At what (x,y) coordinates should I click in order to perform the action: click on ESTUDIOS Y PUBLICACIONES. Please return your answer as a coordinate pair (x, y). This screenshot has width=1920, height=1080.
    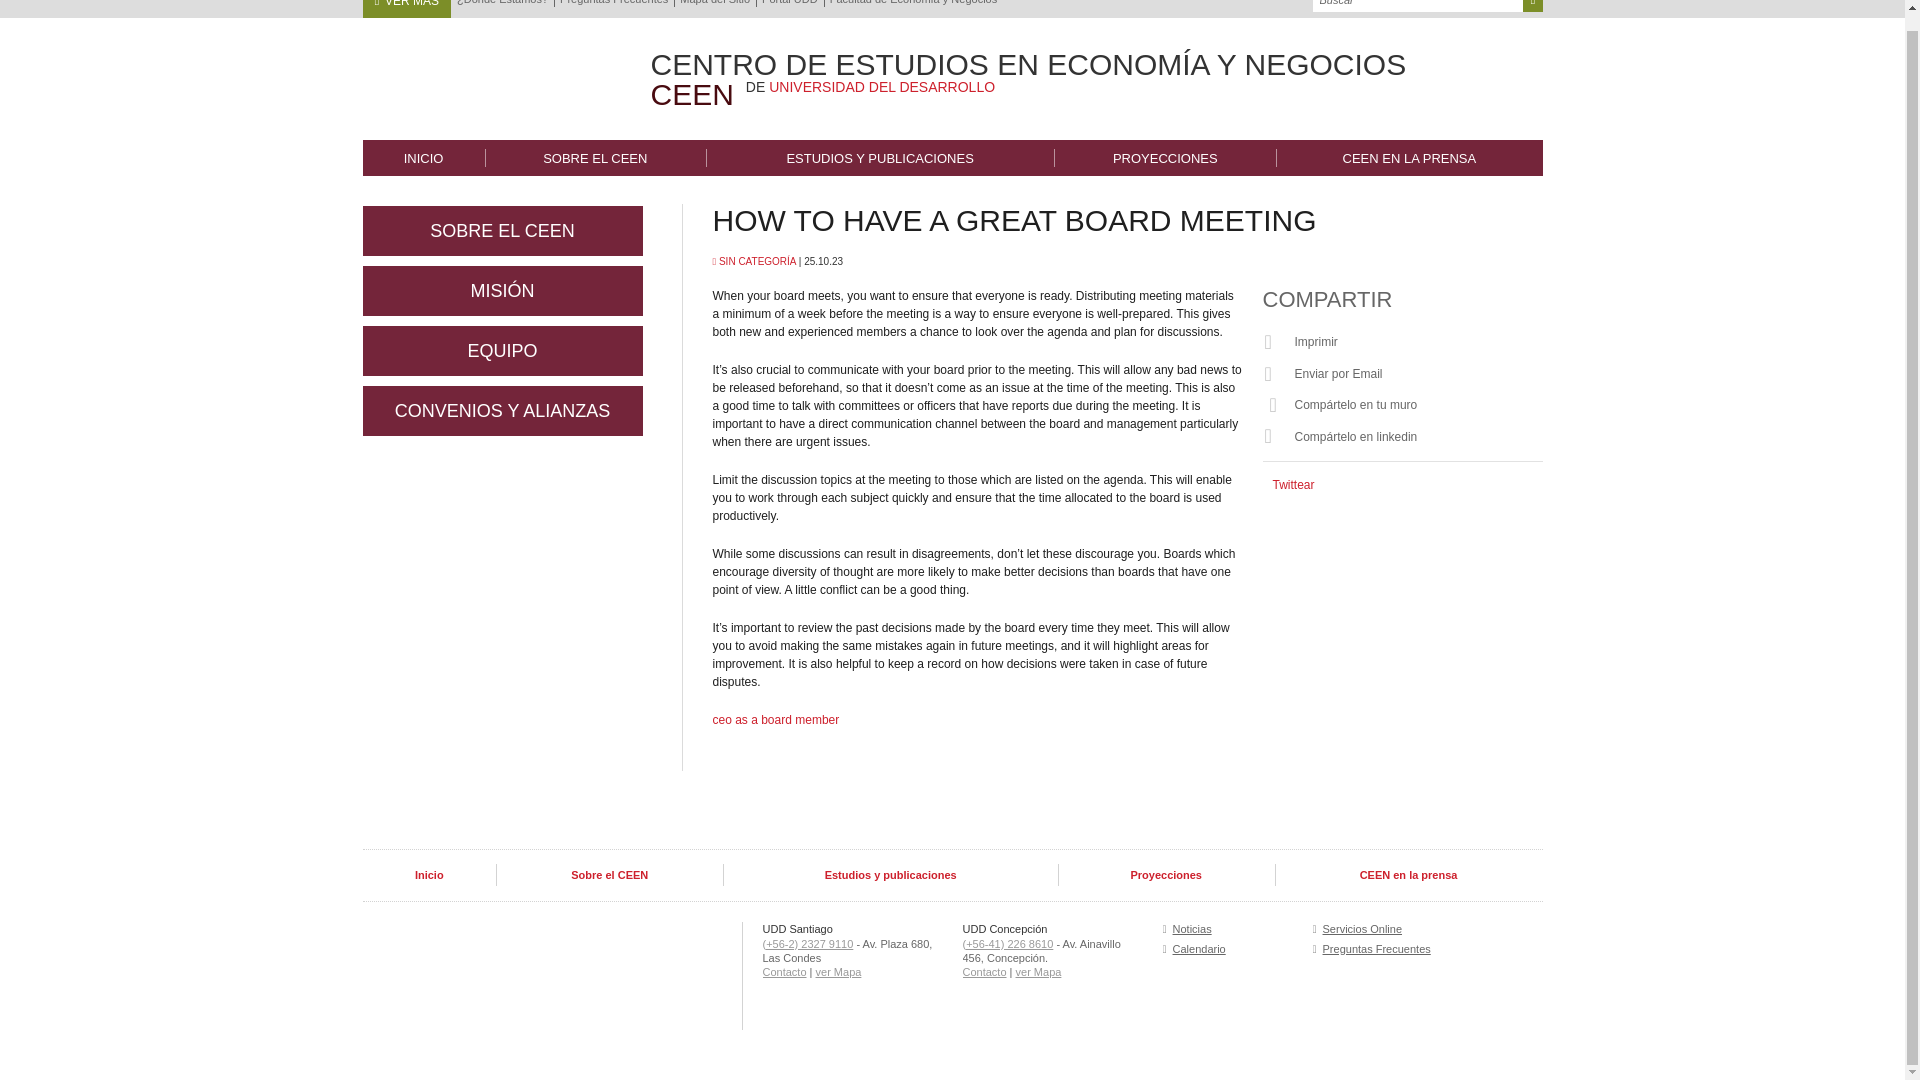
    Looking at the image, I should click on (880, 158).